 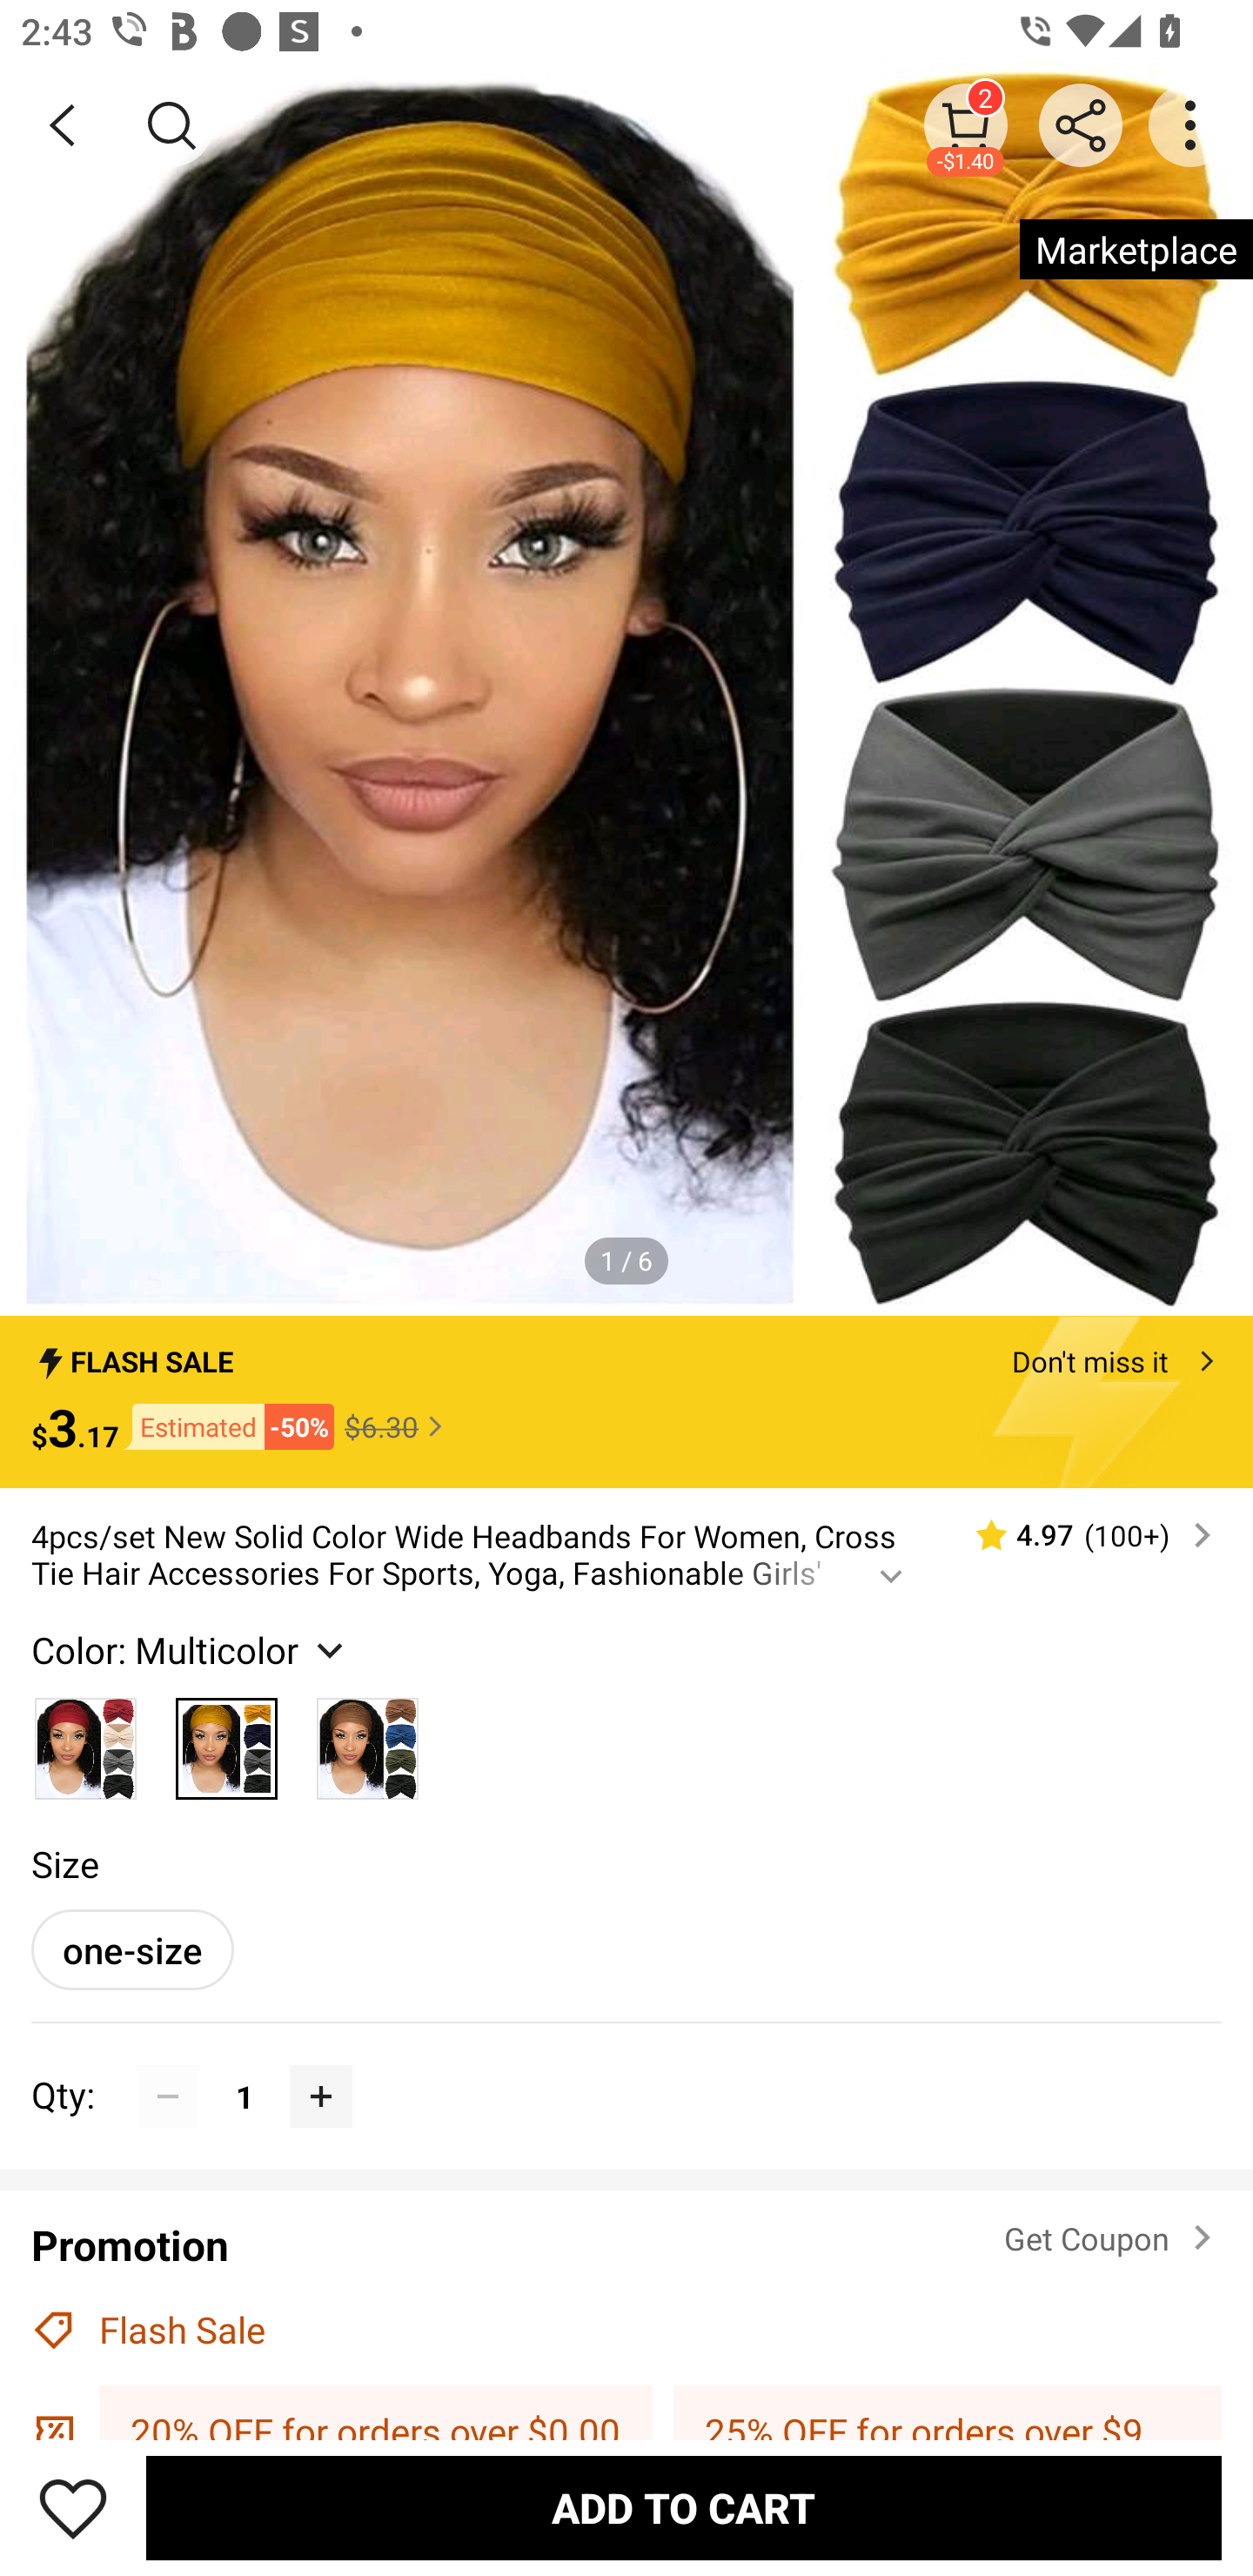 What do you see at coordinates (966, 124) in the screenshot?
I see `2 -$1.40` at bounding box center [966, 124].